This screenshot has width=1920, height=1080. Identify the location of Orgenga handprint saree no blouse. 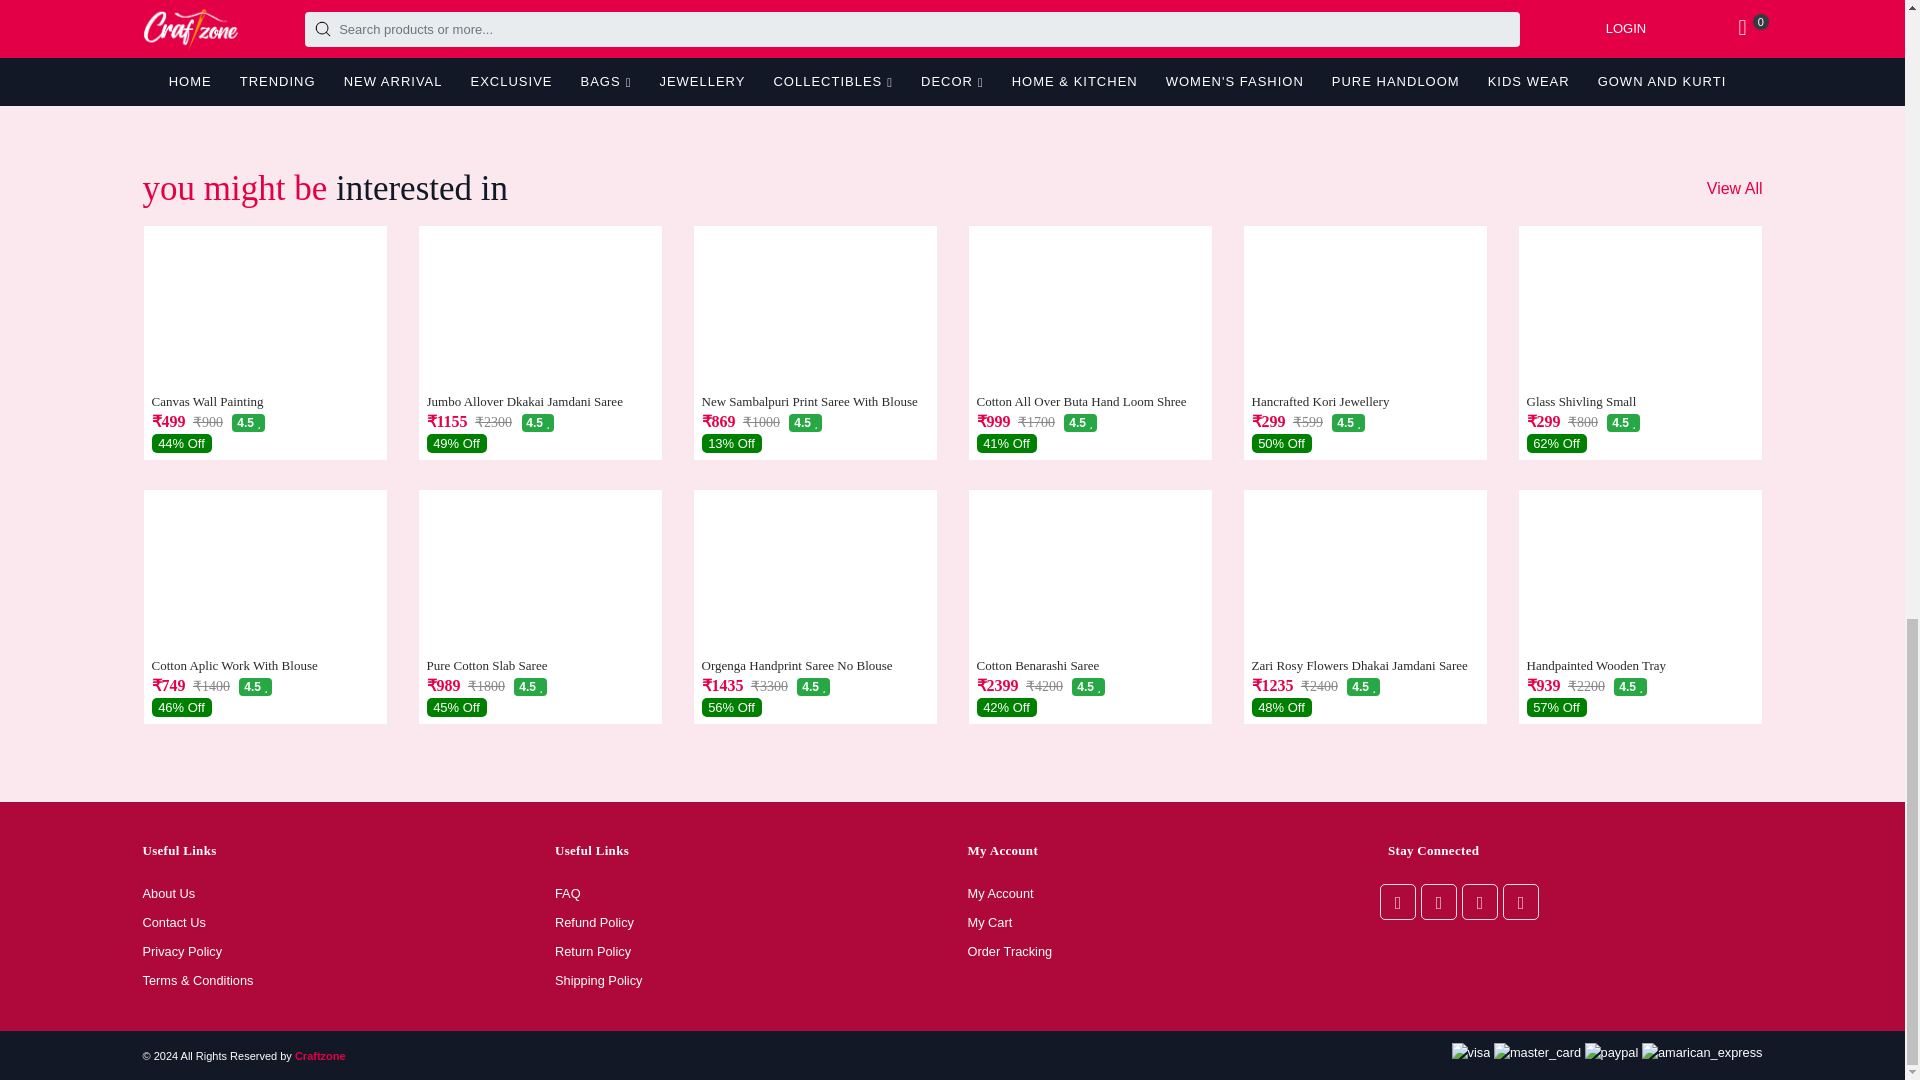
(816, 665).